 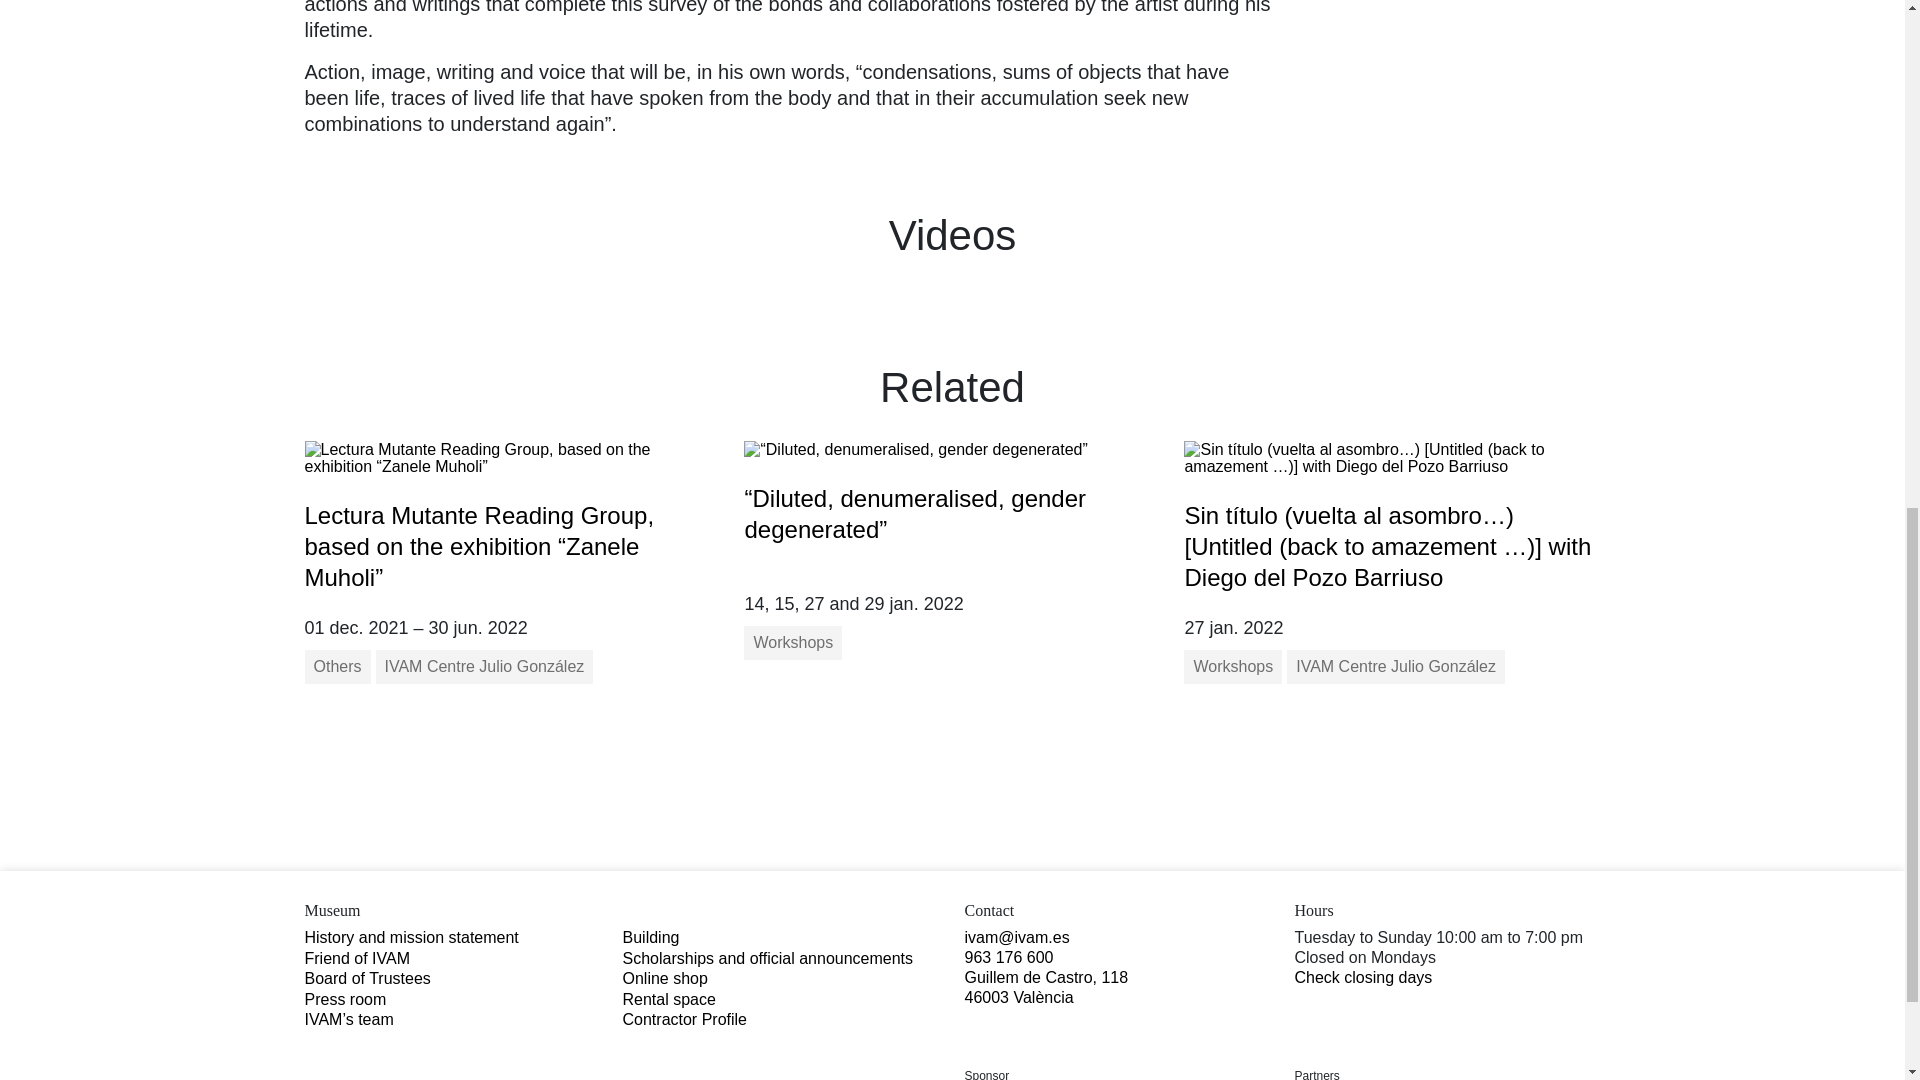 What do you see at coordinates (410, 937) in the screenshot?
I see `History and mission statement` at bounding box center [410, 937].